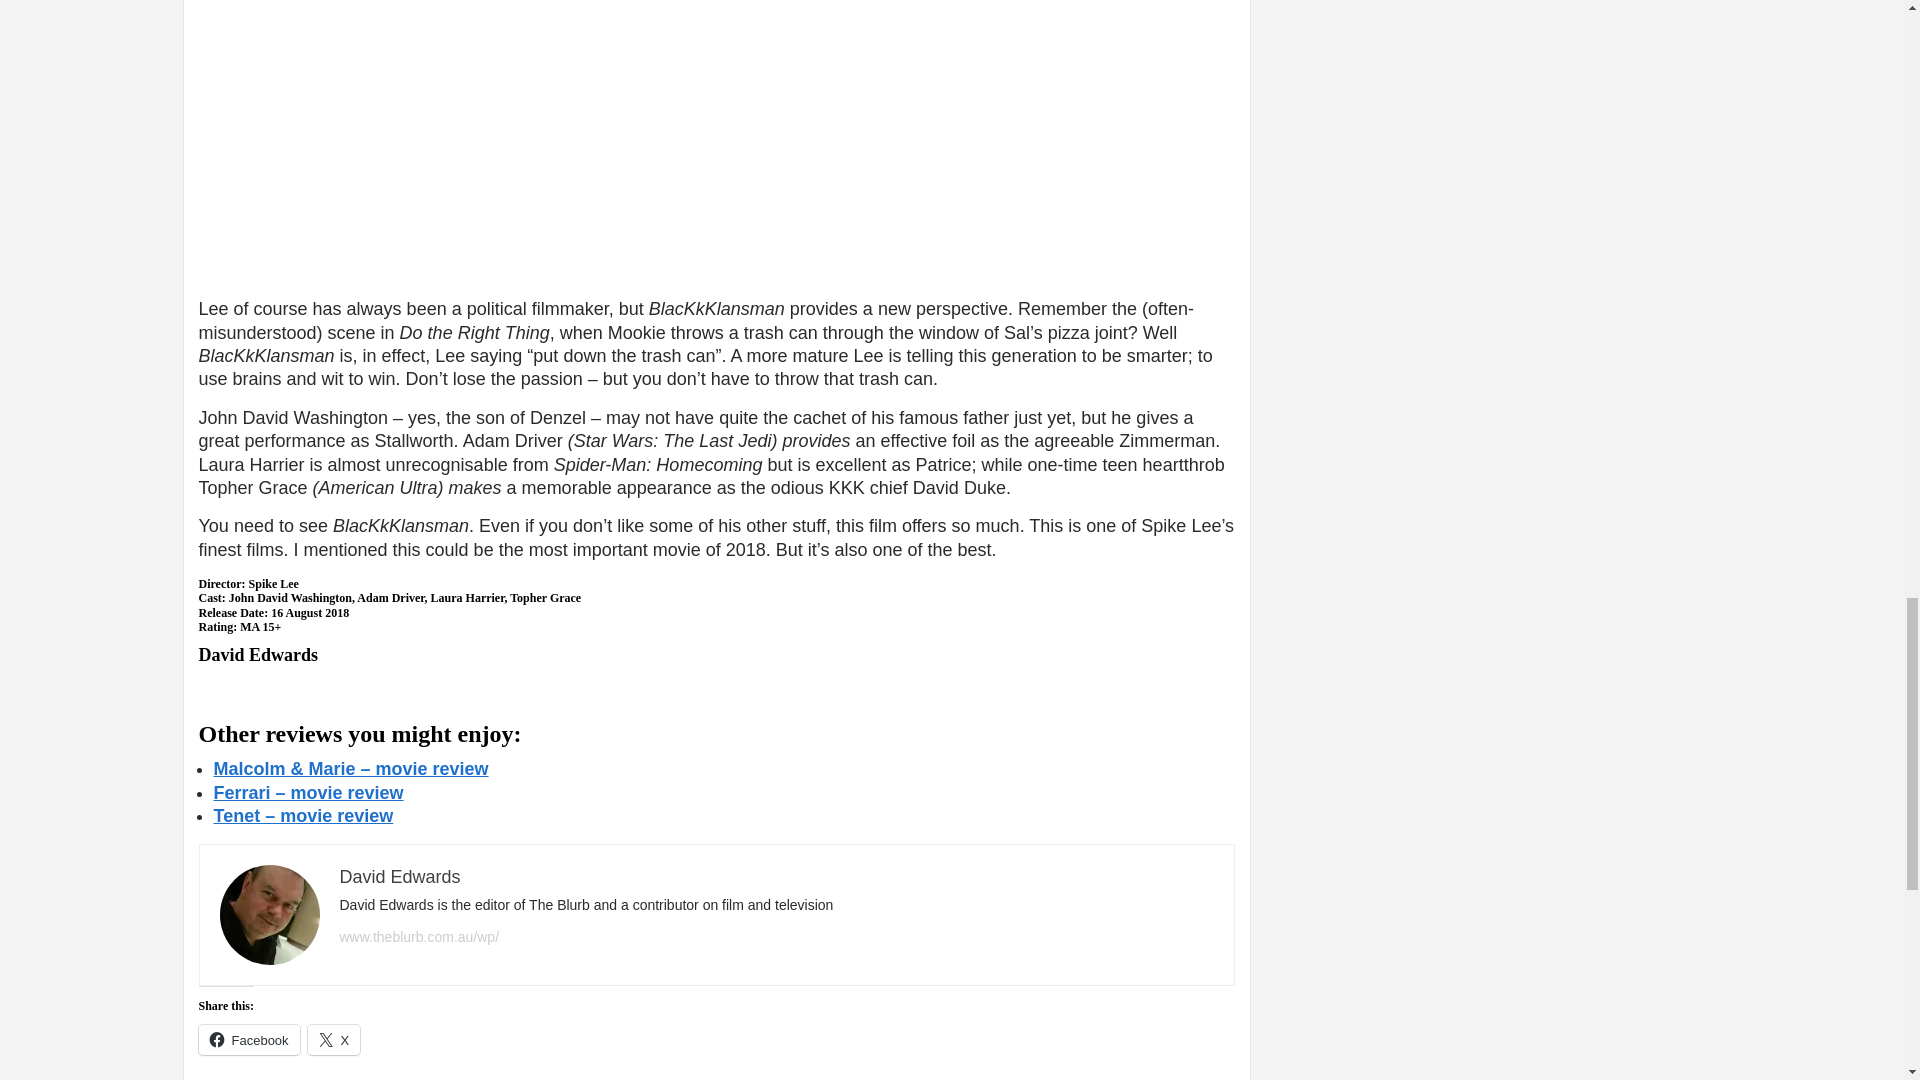 Image resolution: width=1920 pixels, height=1080 pixels. What do you see at coordinates (334, 1040) in the screenshot?
I see `X` at bounding box center [334, 1040].